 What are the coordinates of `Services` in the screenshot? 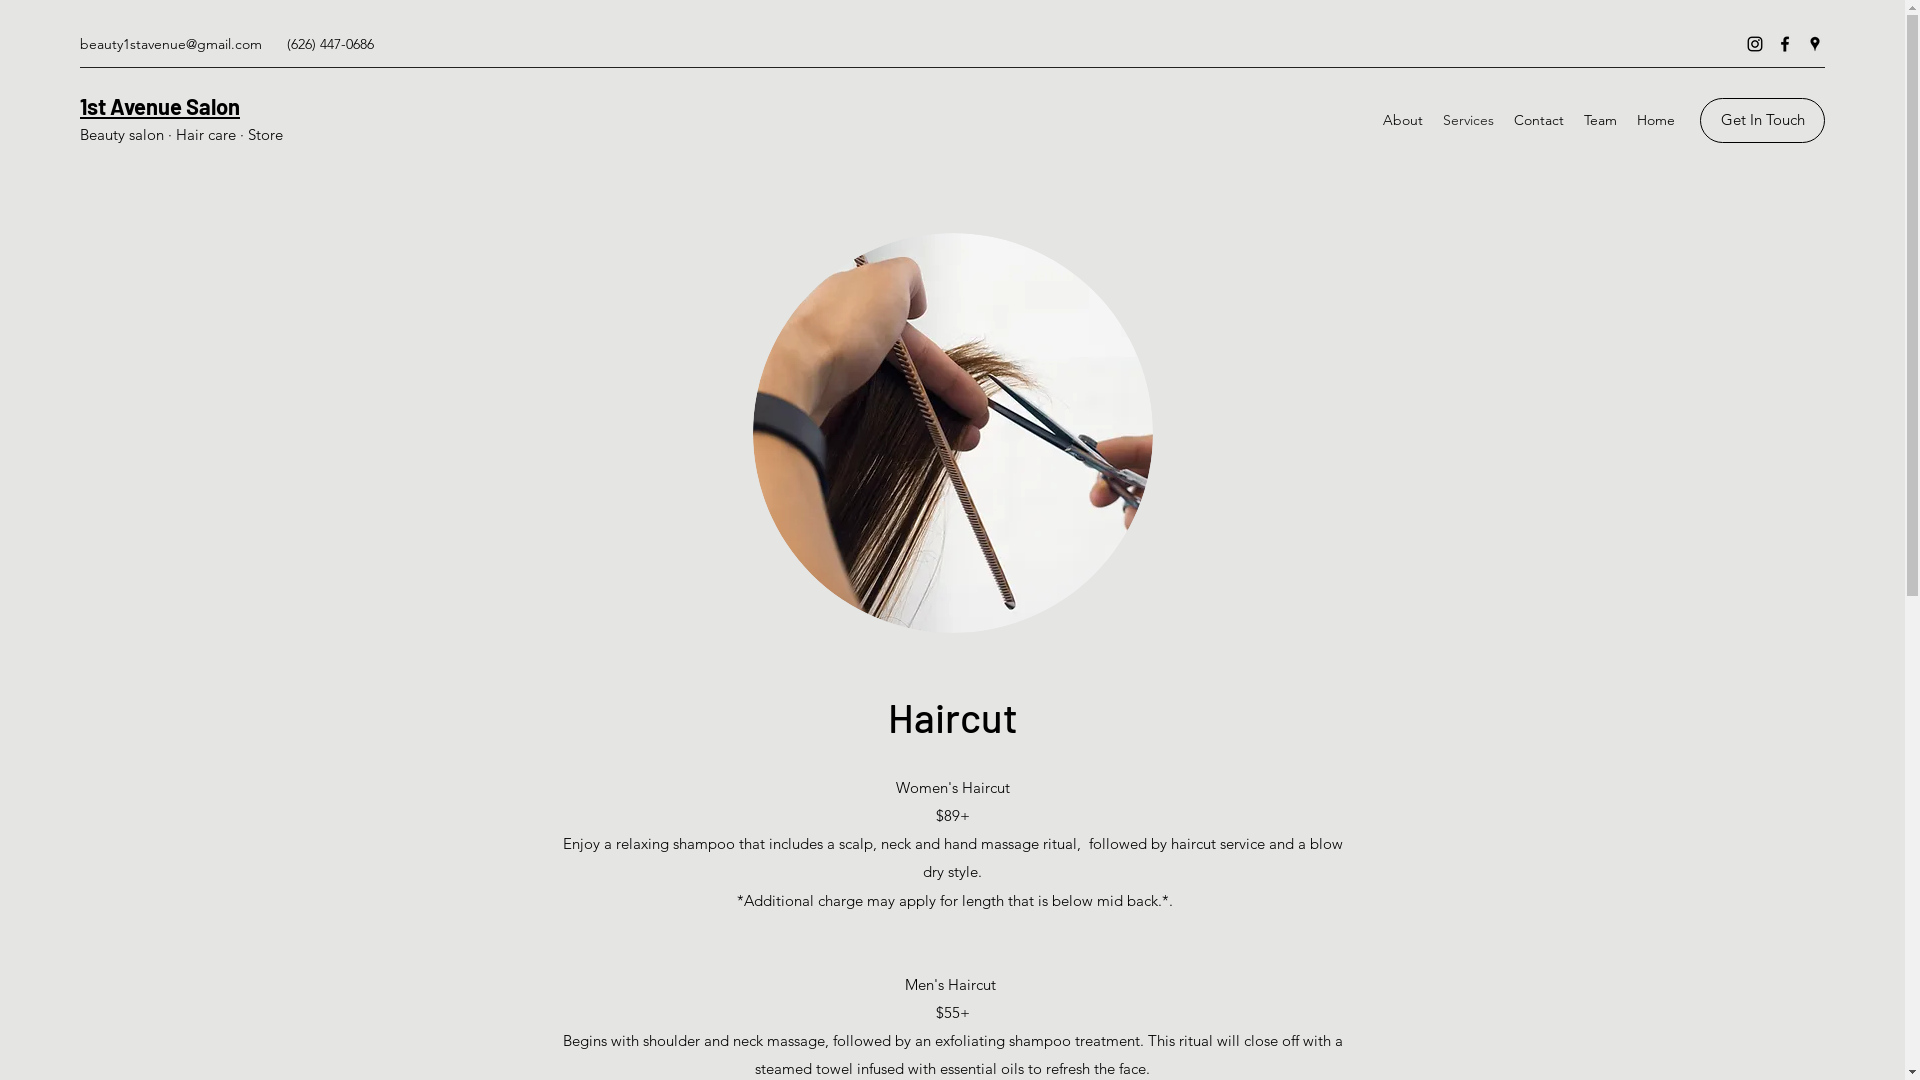 It's located at (1468, 120).